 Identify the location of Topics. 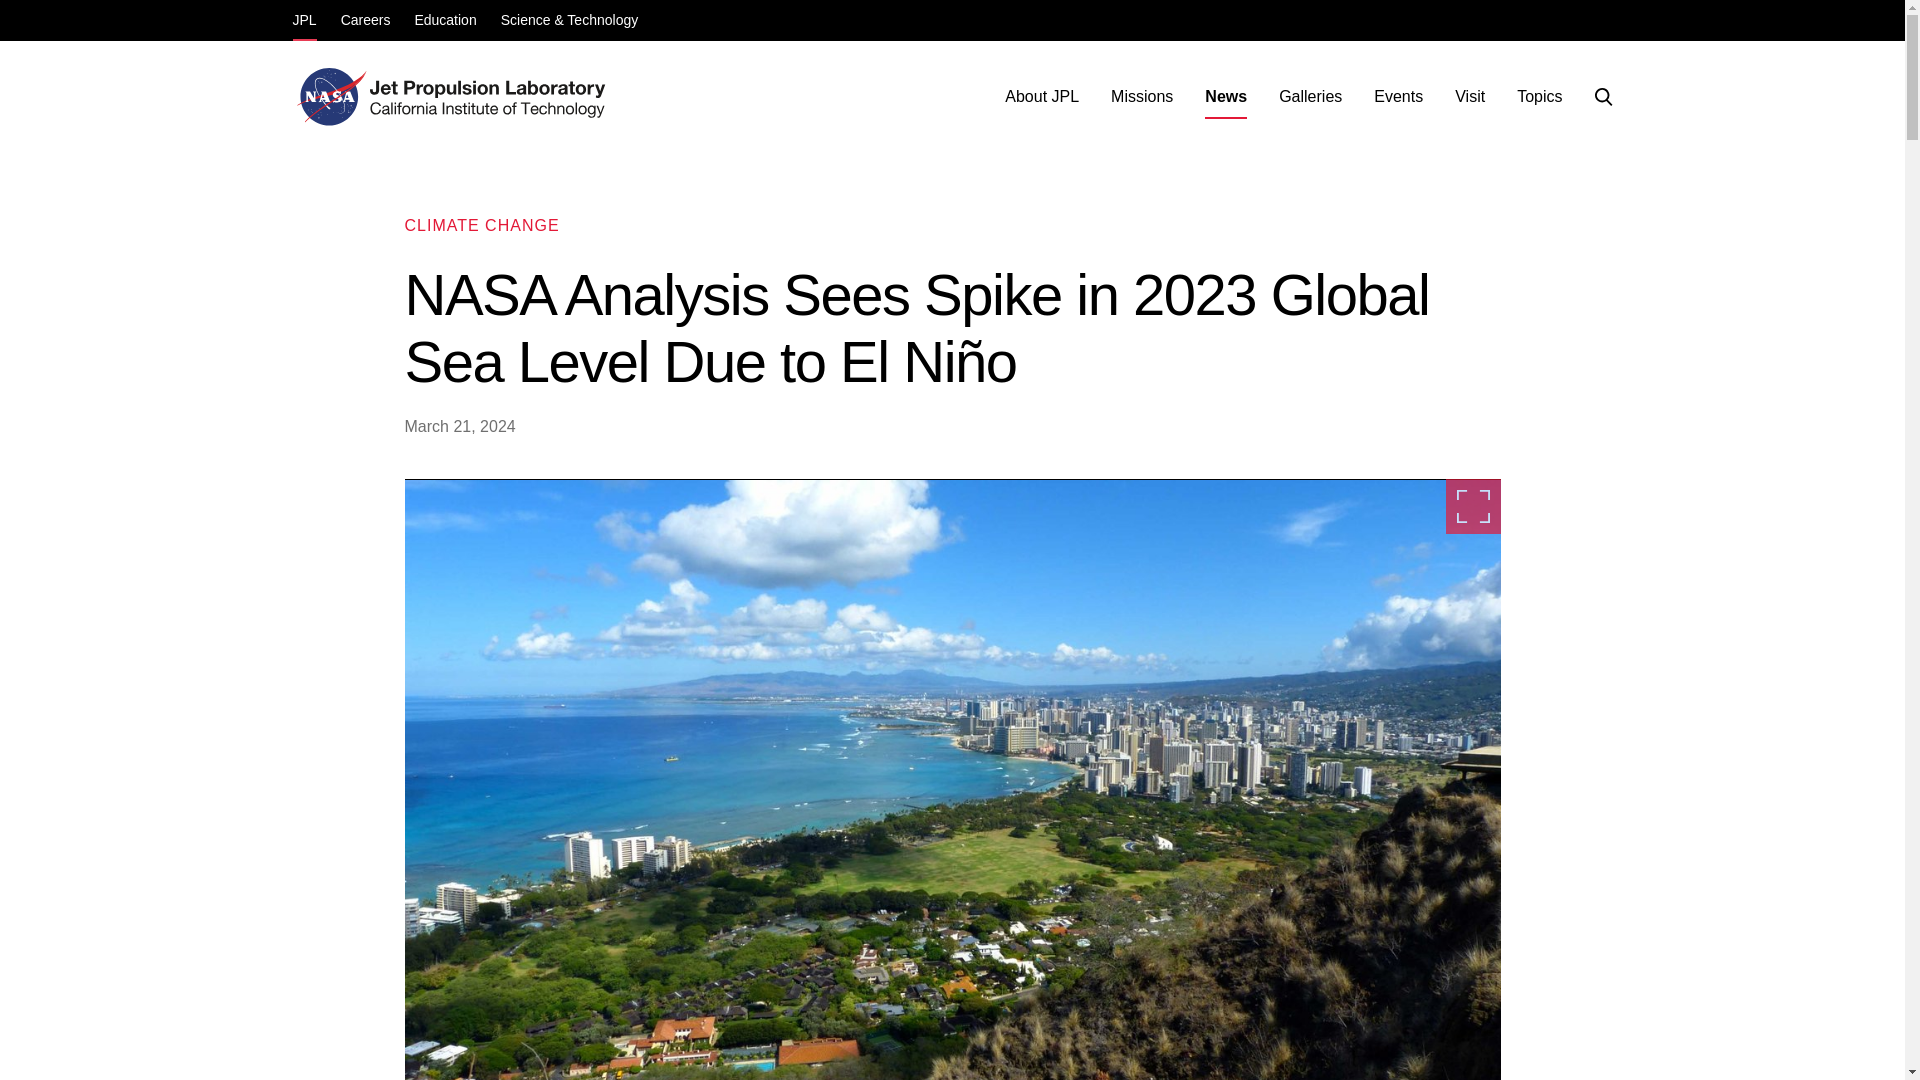
(1540, 96).